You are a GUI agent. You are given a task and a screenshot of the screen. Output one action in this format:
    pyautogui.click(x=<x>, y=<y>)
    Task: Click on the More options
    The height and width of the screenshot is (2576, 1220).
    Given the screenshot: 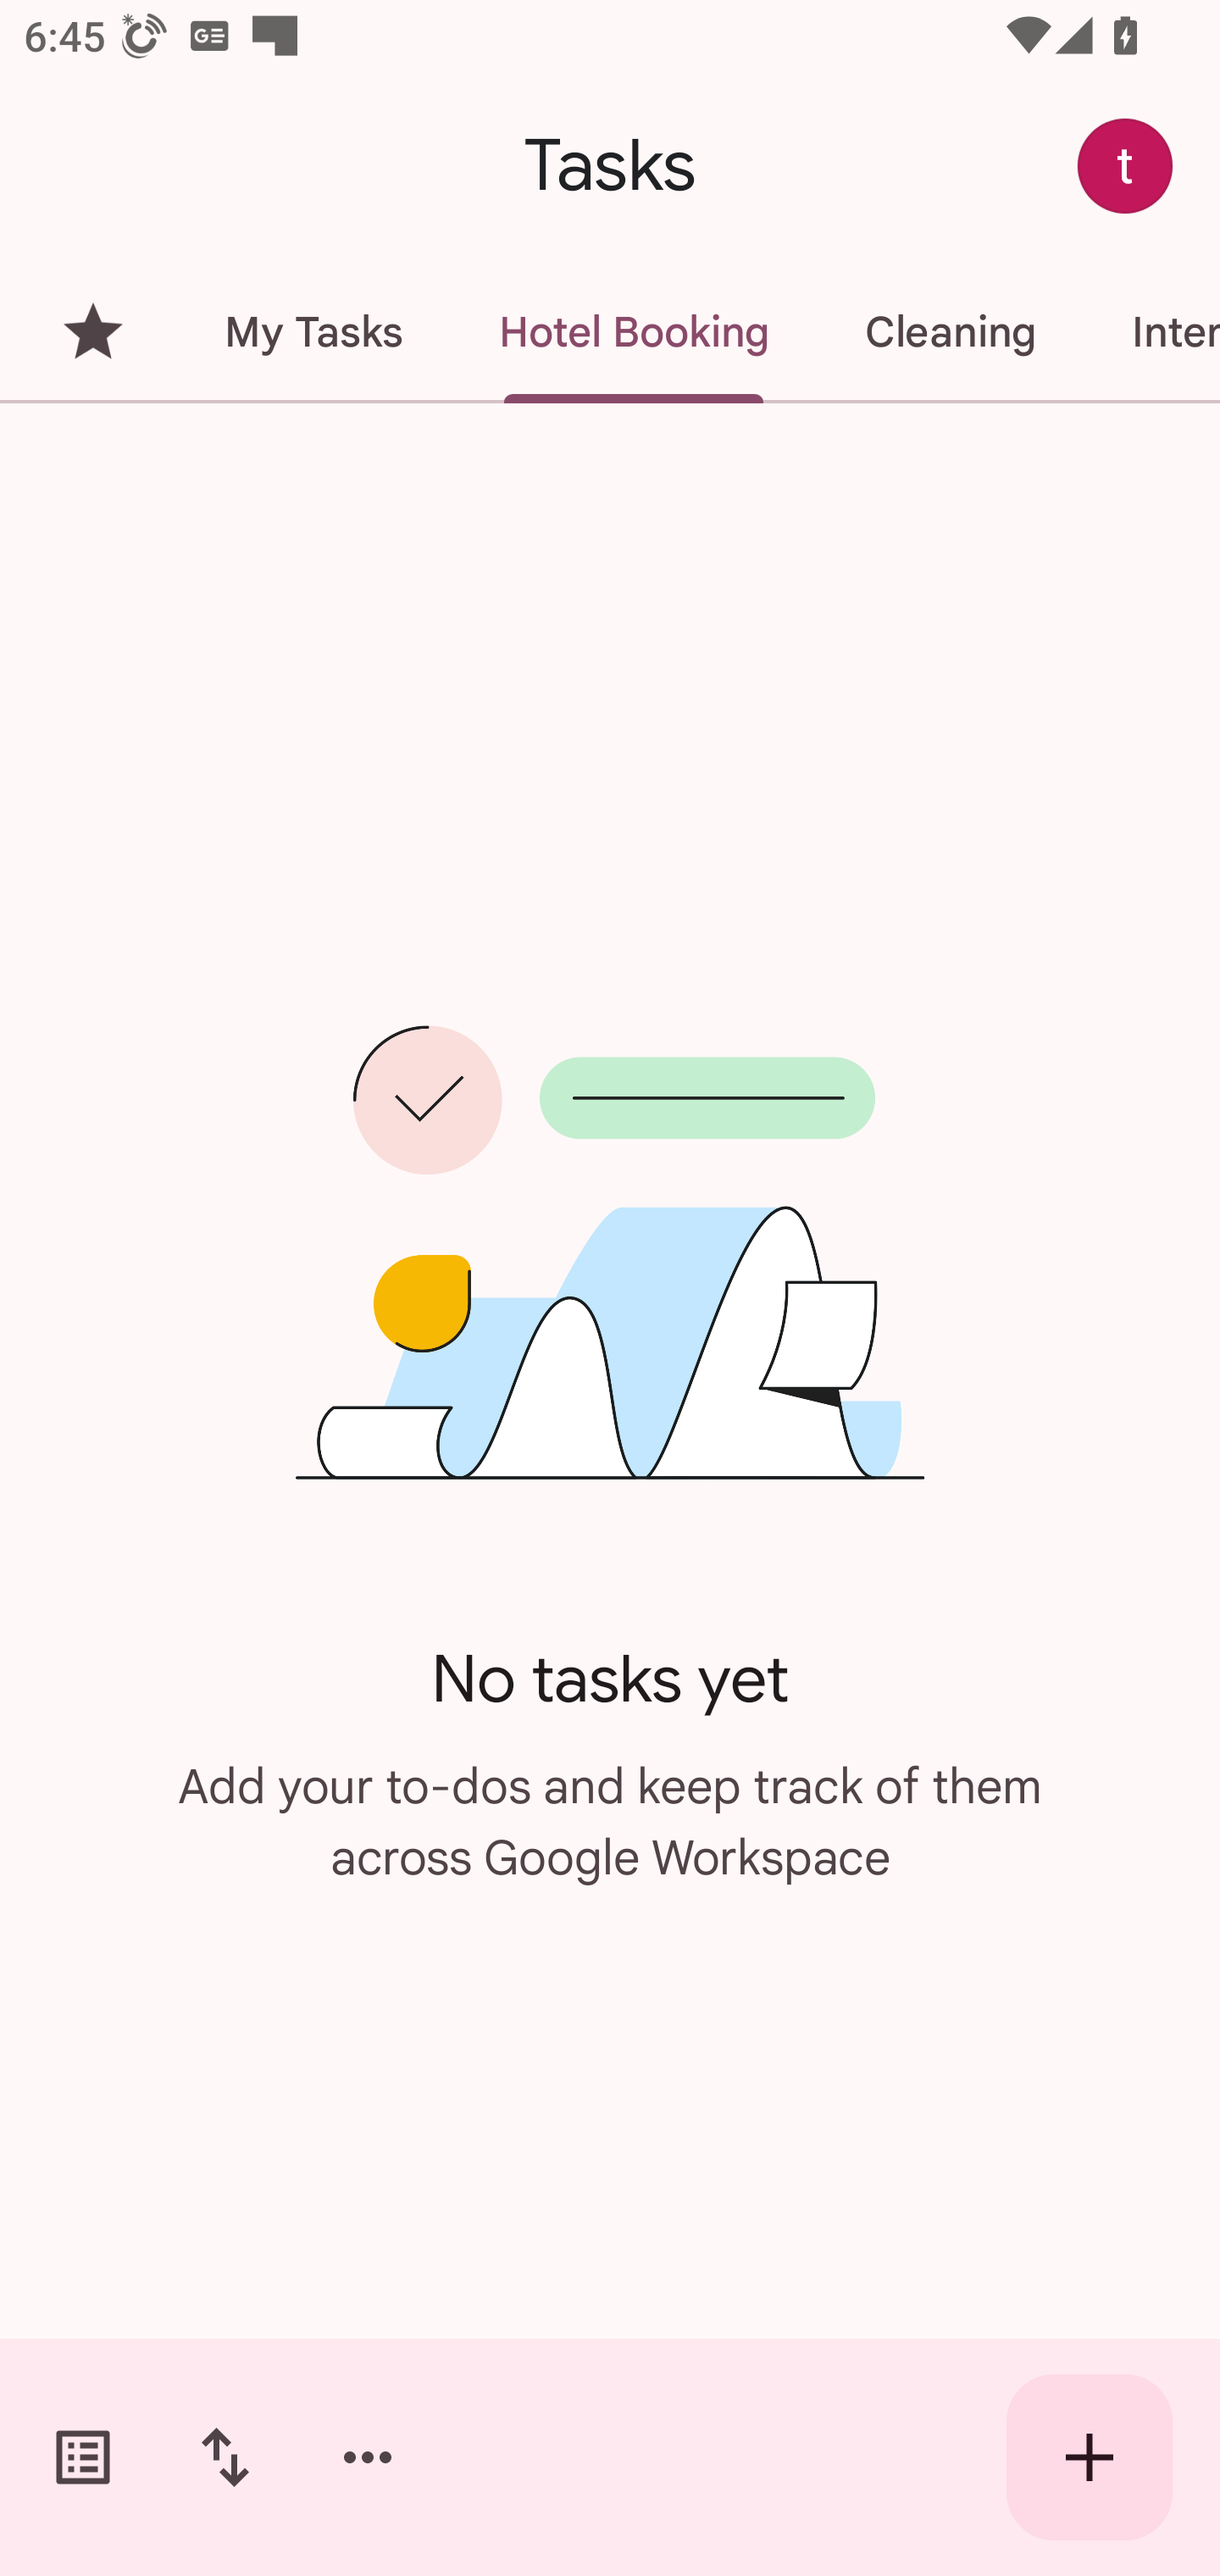 What is the action you would take?
    pyautogui.click(x=368, y=2457)
    